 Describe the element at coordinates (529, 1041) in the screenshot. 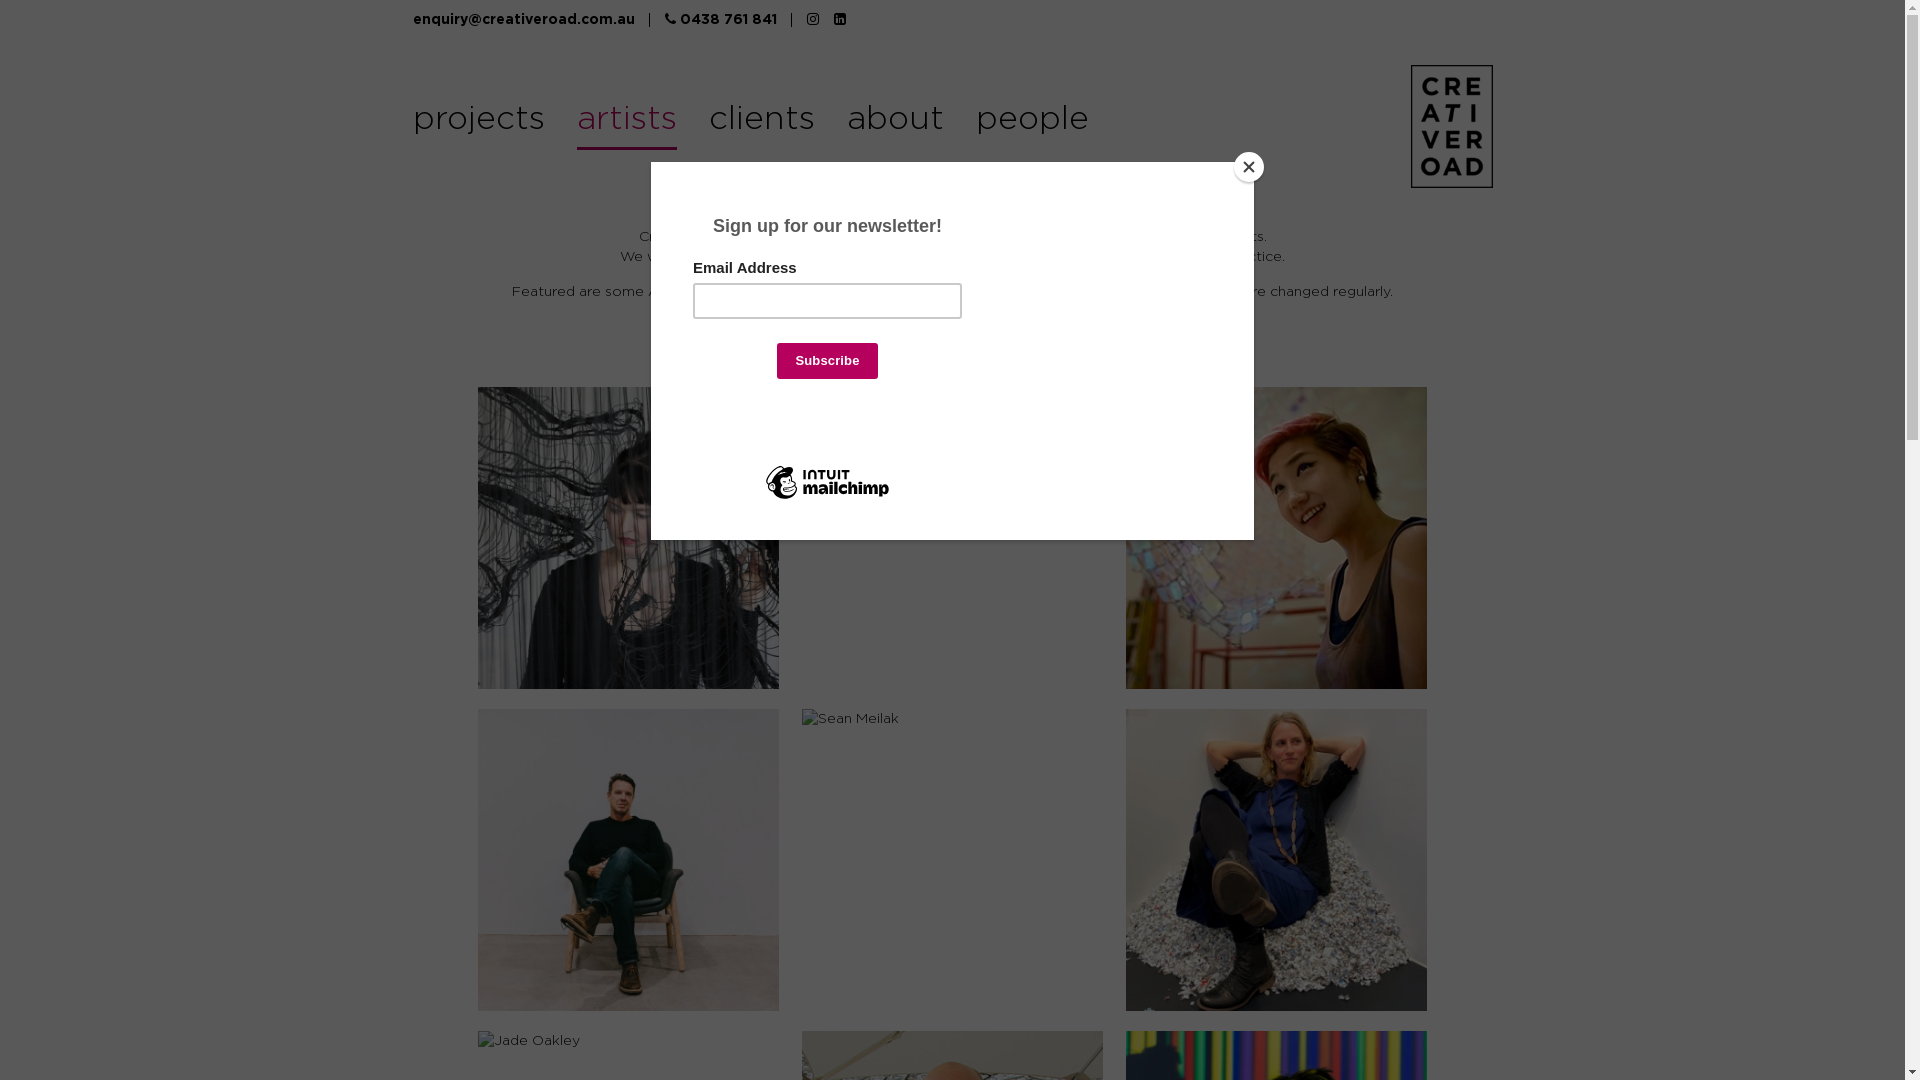

I see `JADE OAKLEY` at that location.